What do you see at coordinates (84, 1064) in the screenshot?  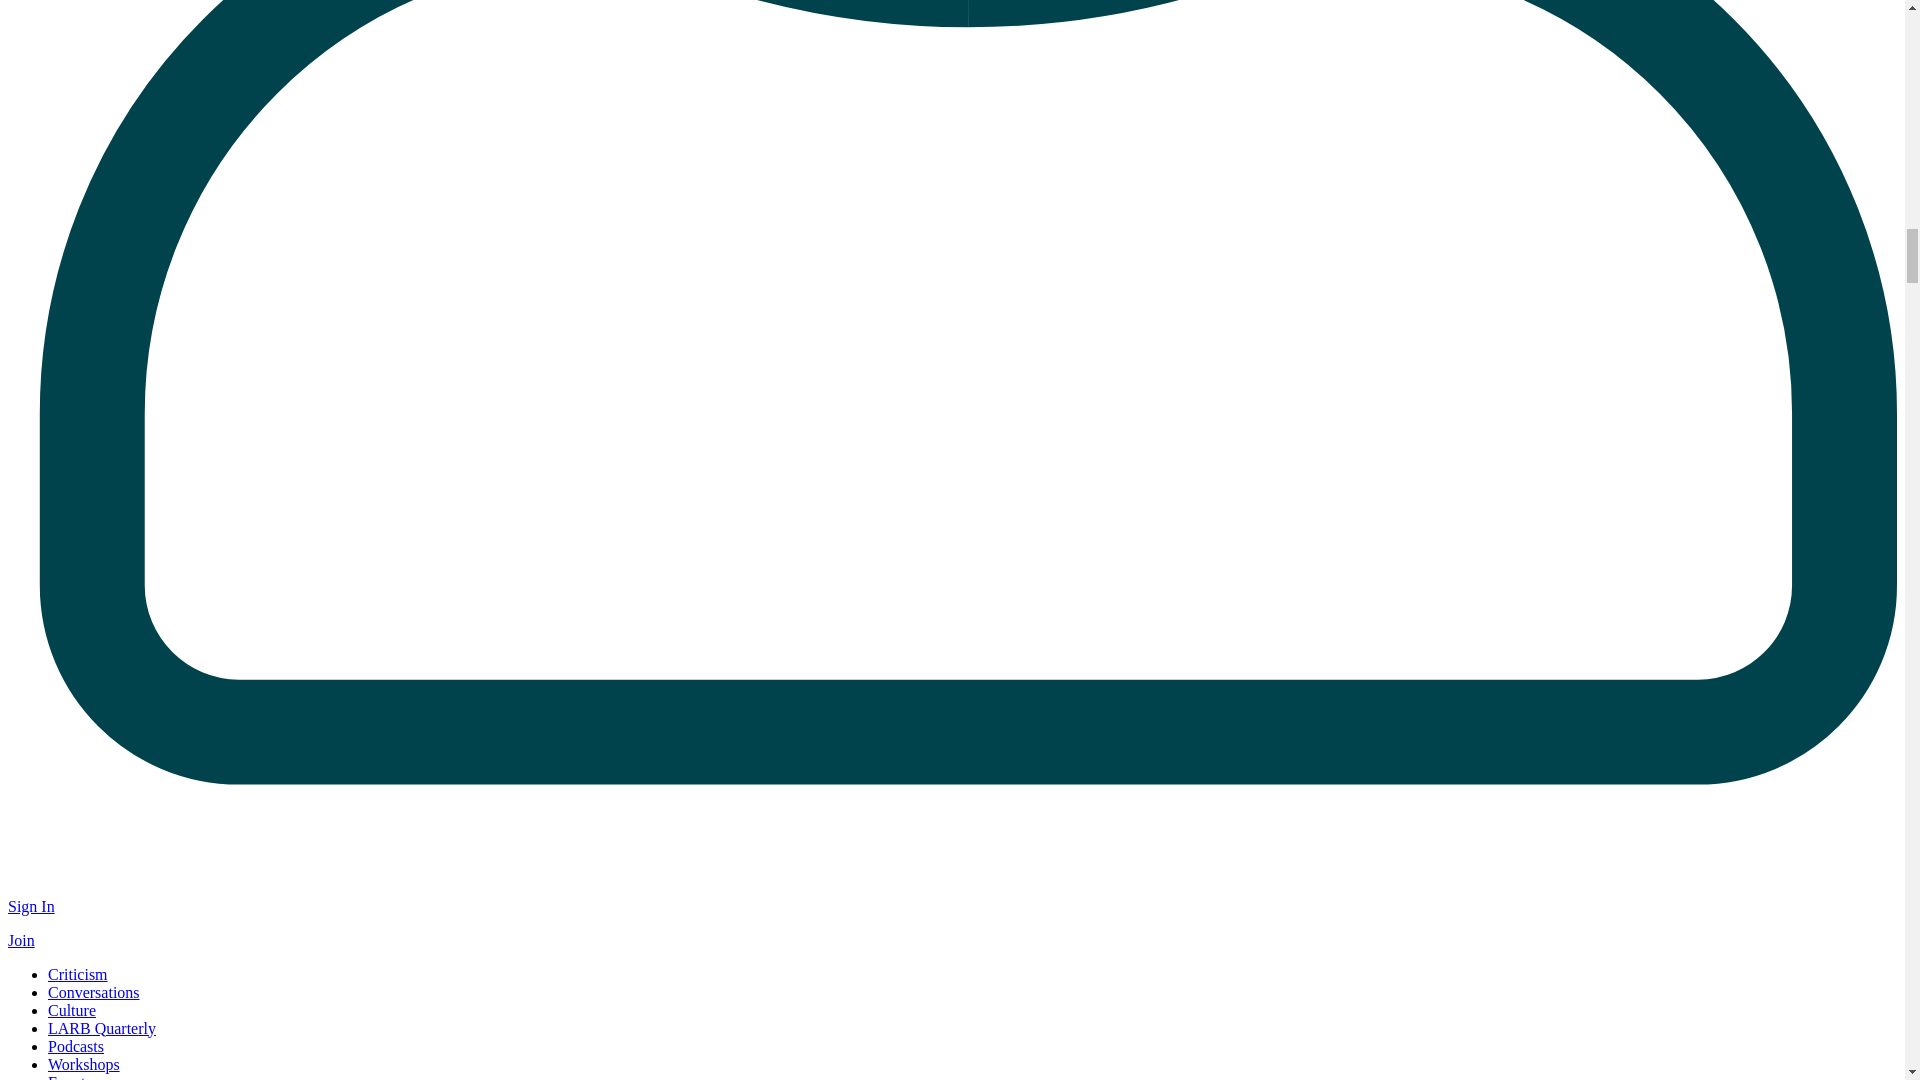 I see `Workshops` at bounding box center [84, 1064].